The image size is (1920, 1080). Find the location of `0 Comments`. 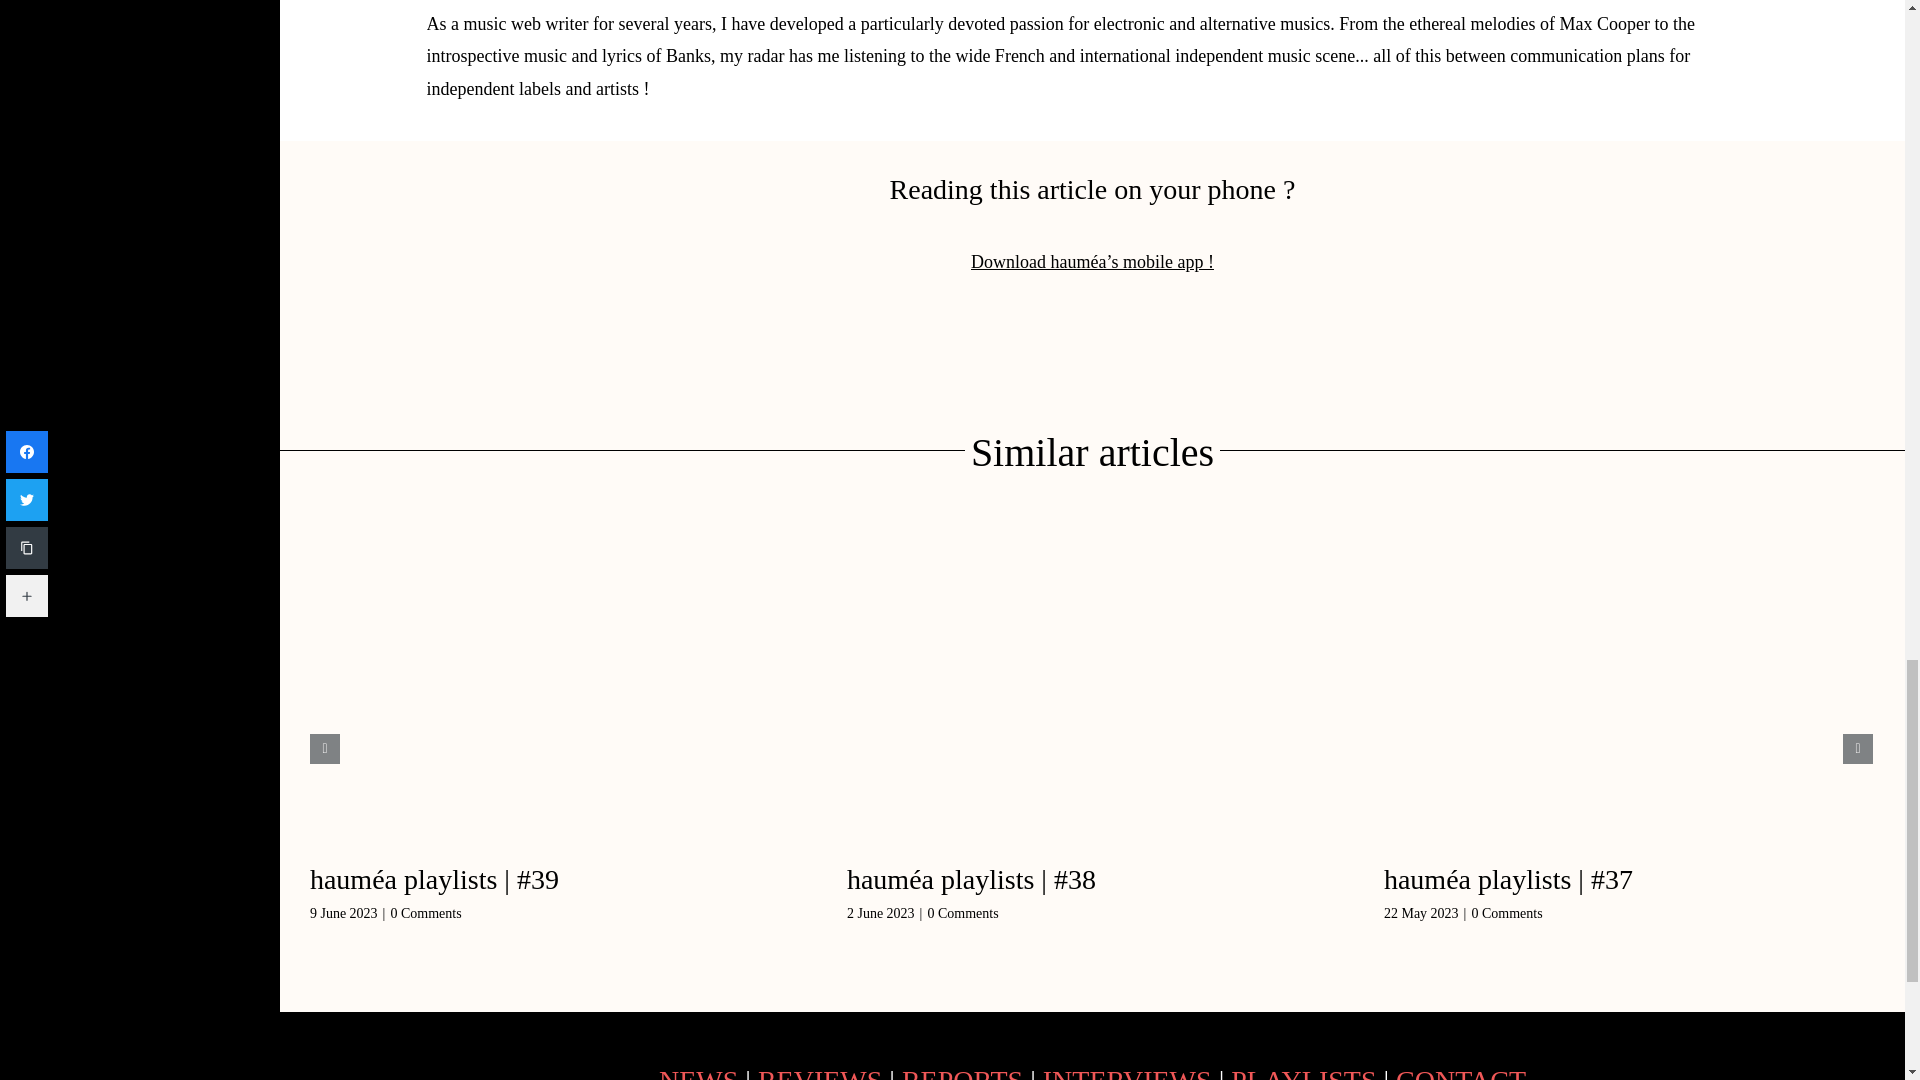

0 Comments is located at coordinates (424, 914).